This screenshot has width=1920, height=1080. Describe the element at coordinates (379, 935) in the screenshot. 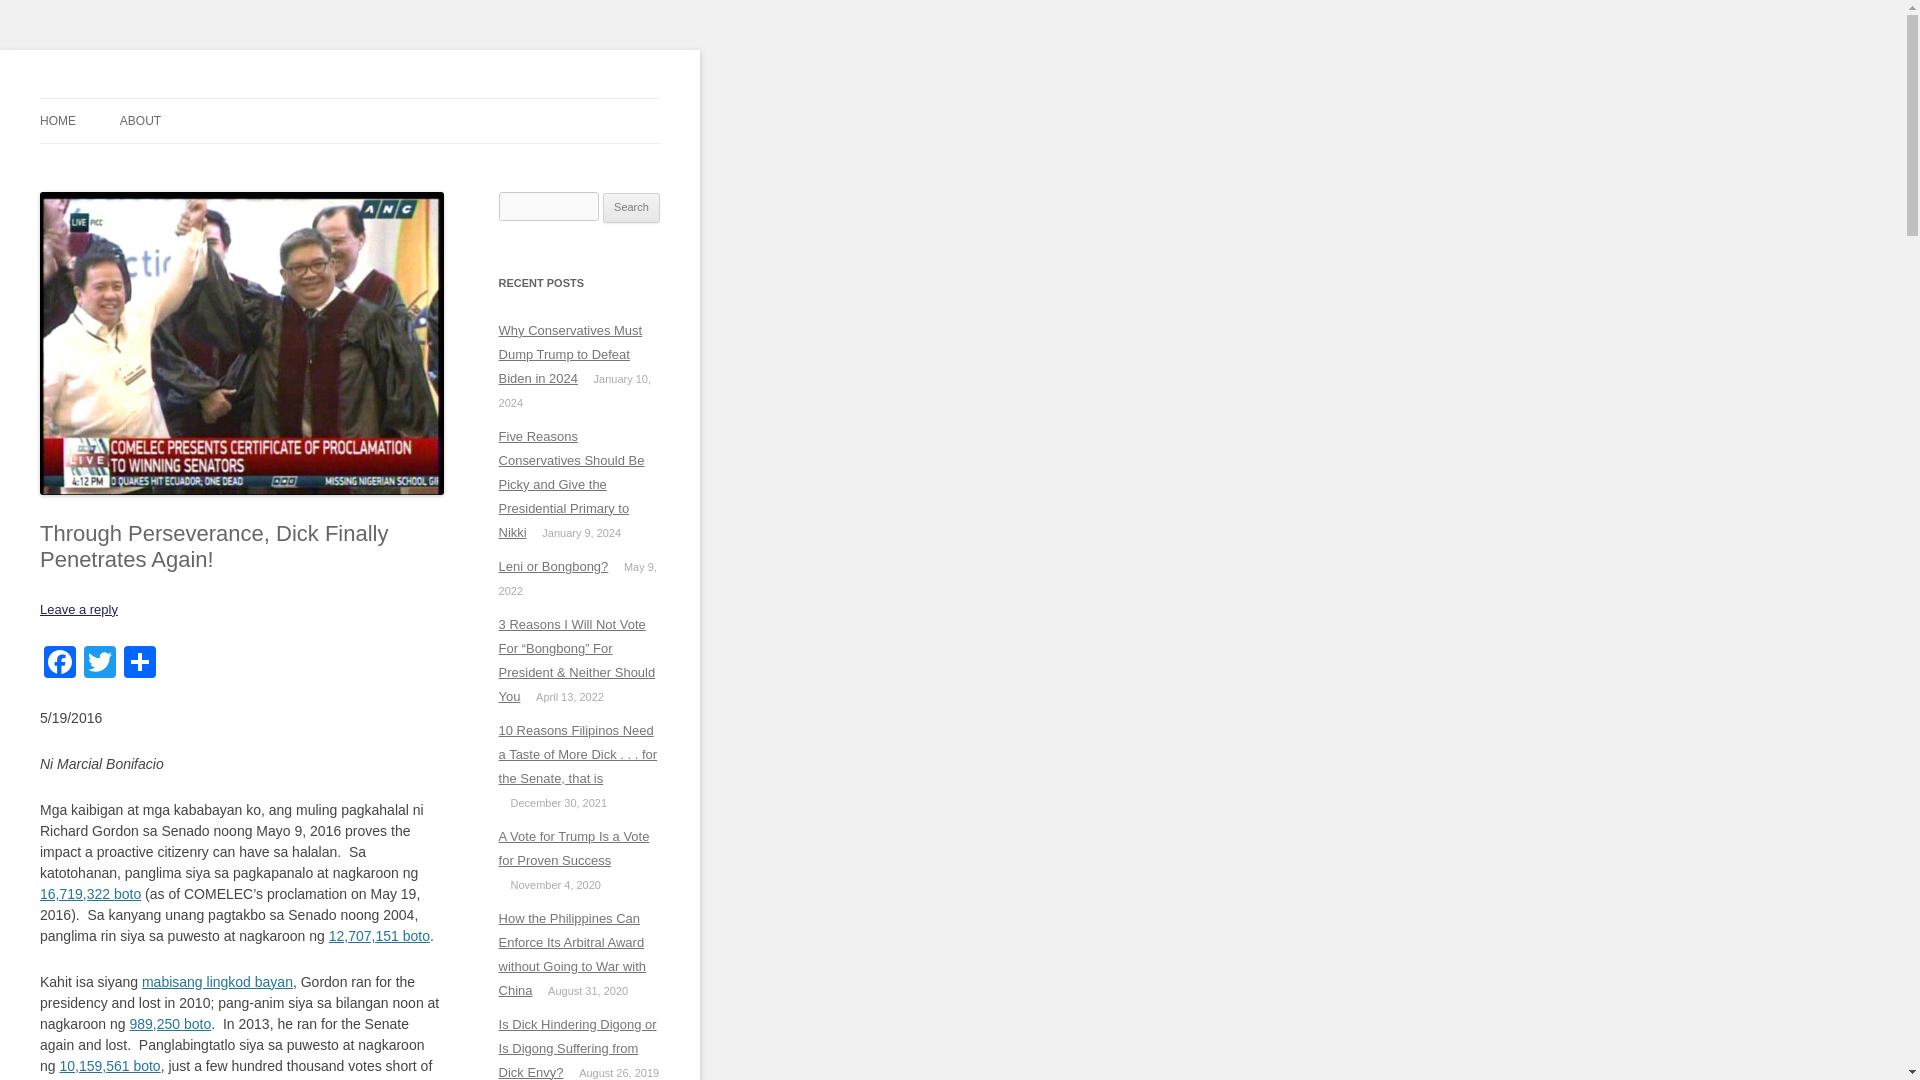

I see `12,707,151 boto` at that location.